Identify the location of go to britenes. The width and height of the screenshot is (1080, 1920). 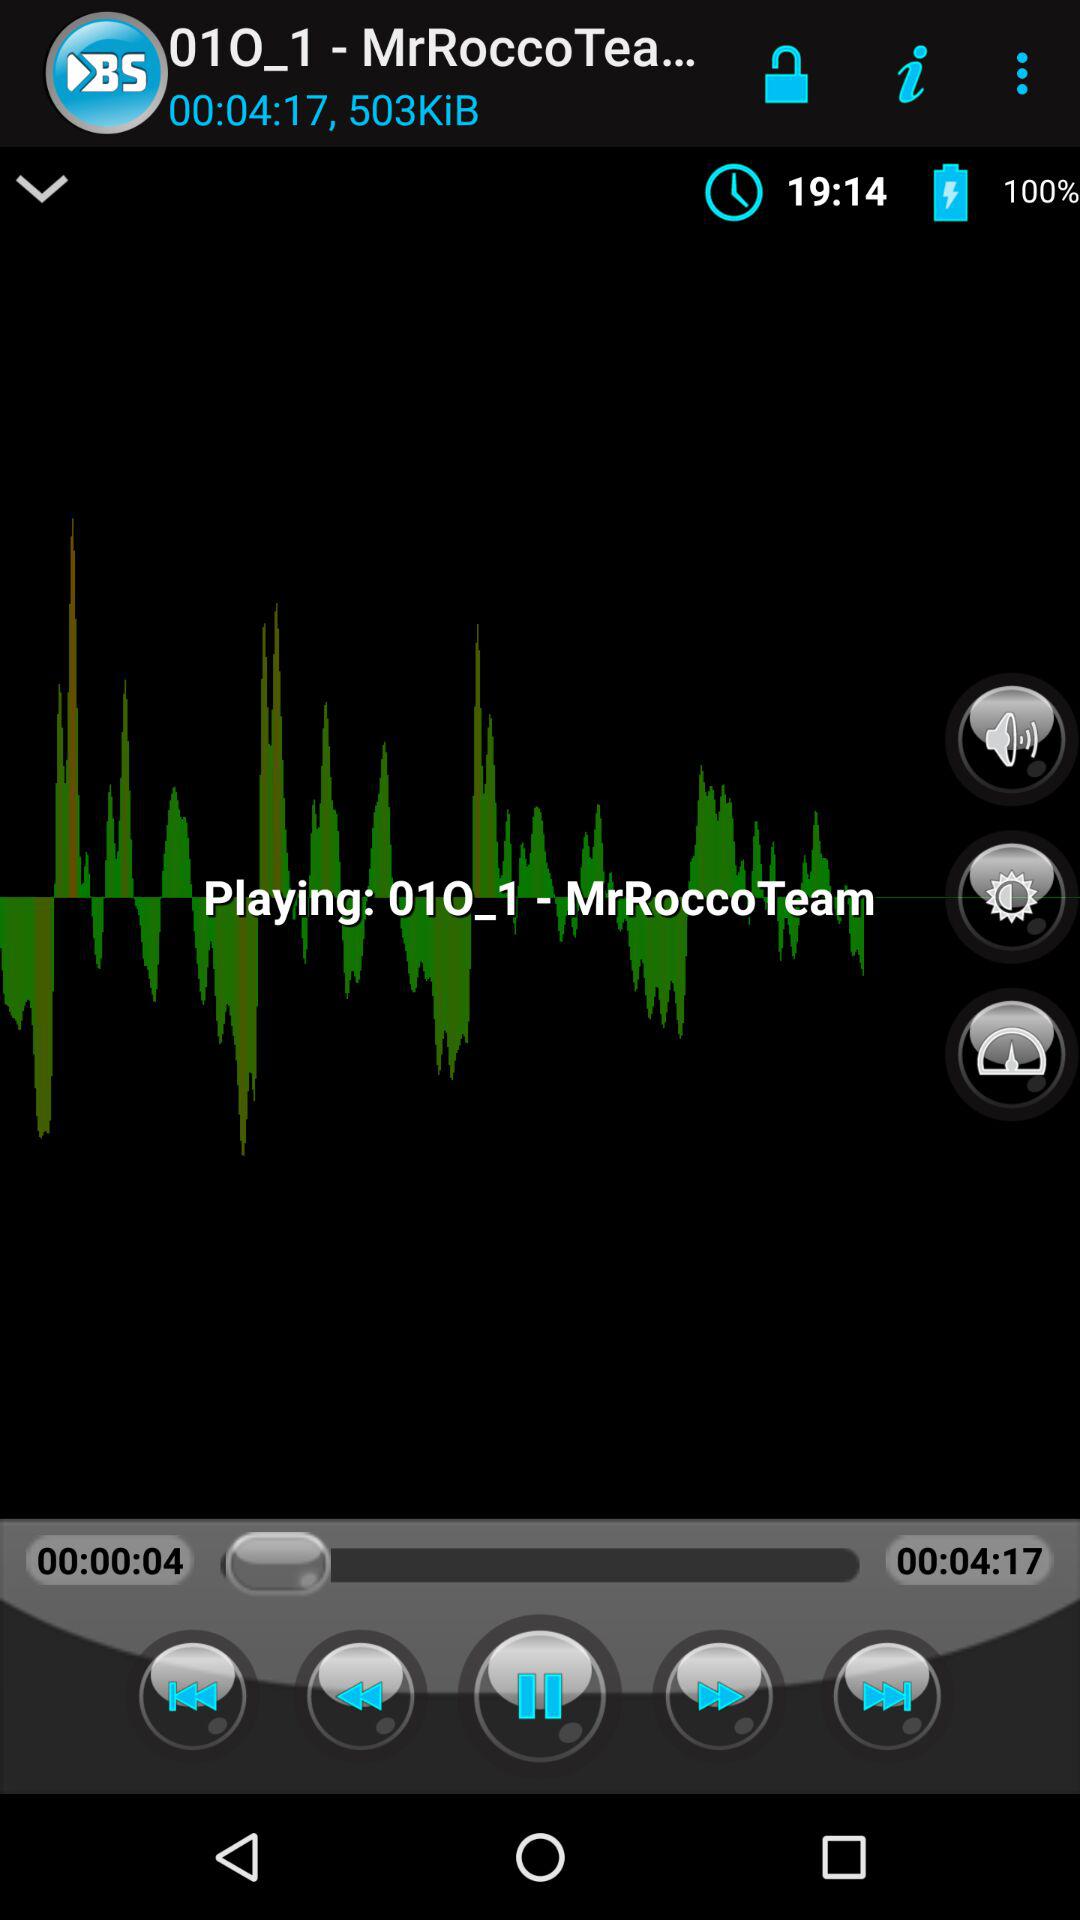
(1012, 886).